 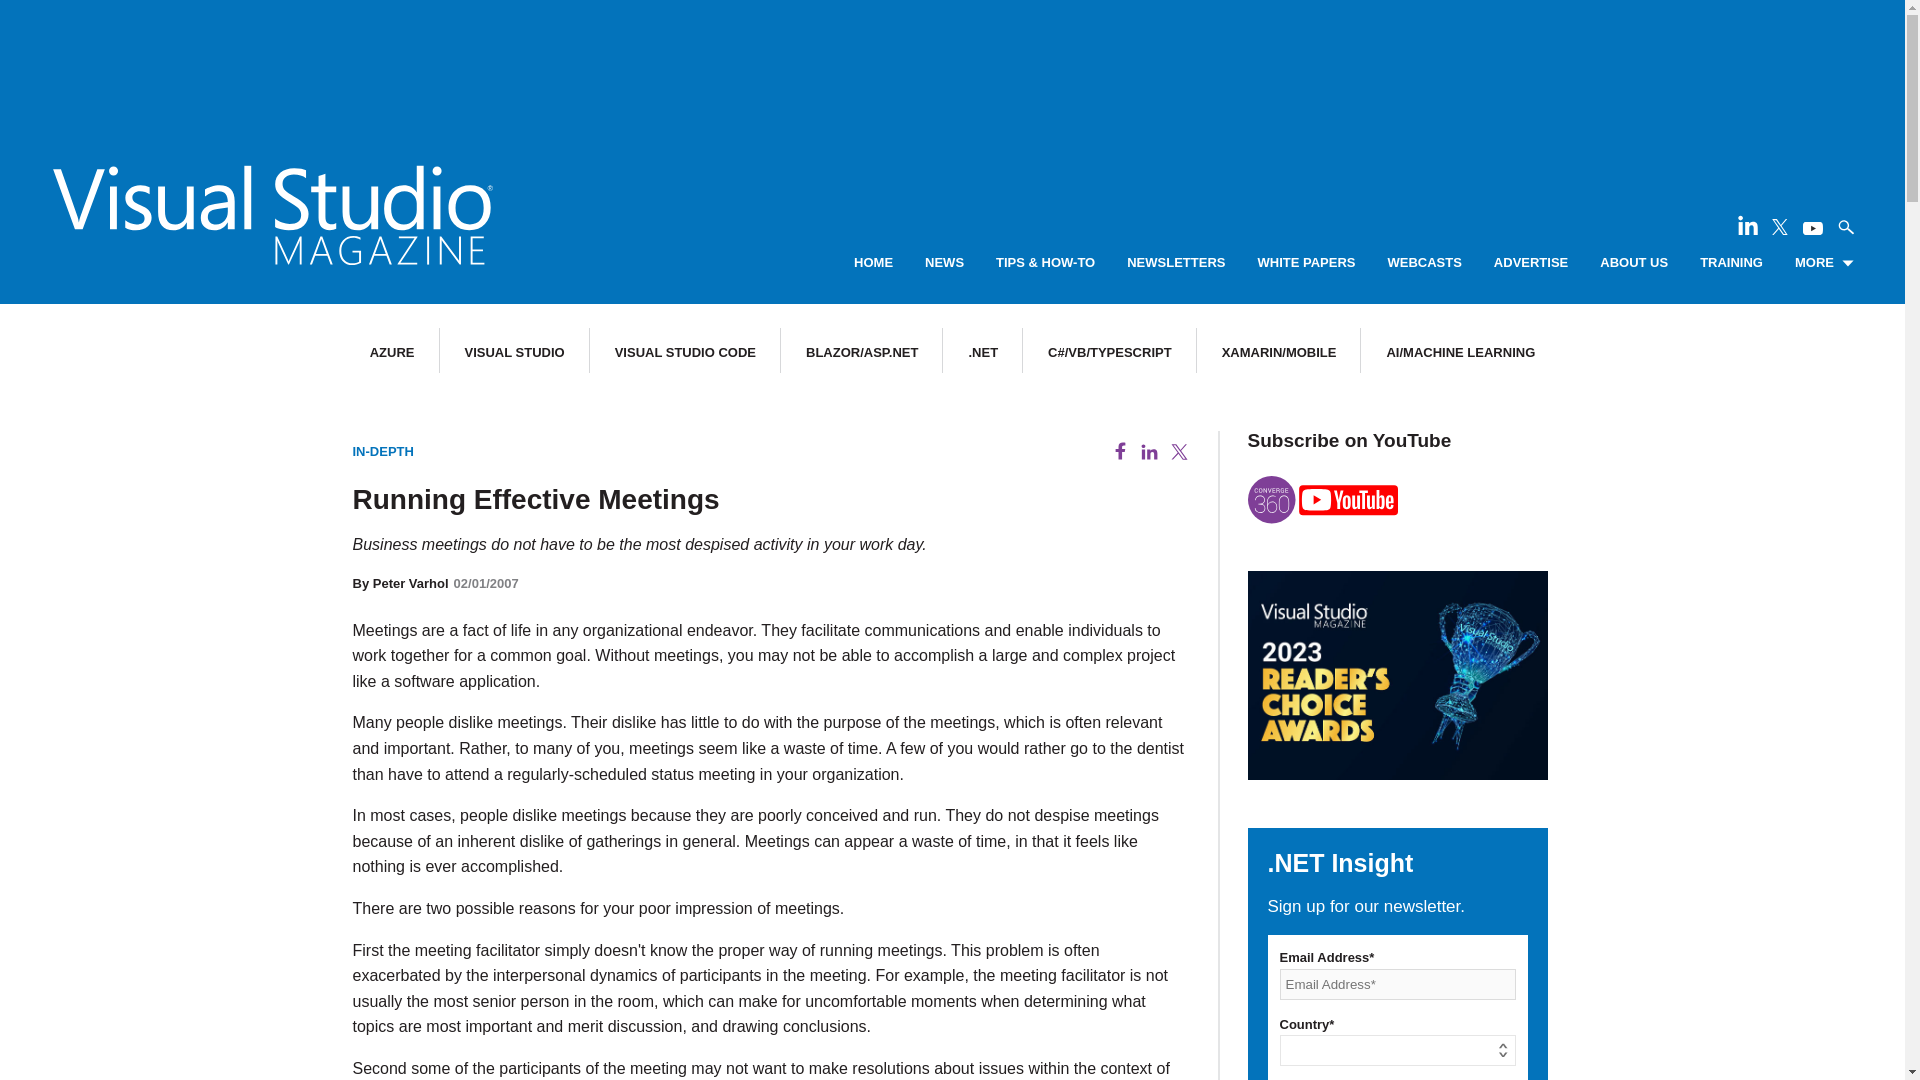 I want to click on .NET, so click(x=982, y=352).